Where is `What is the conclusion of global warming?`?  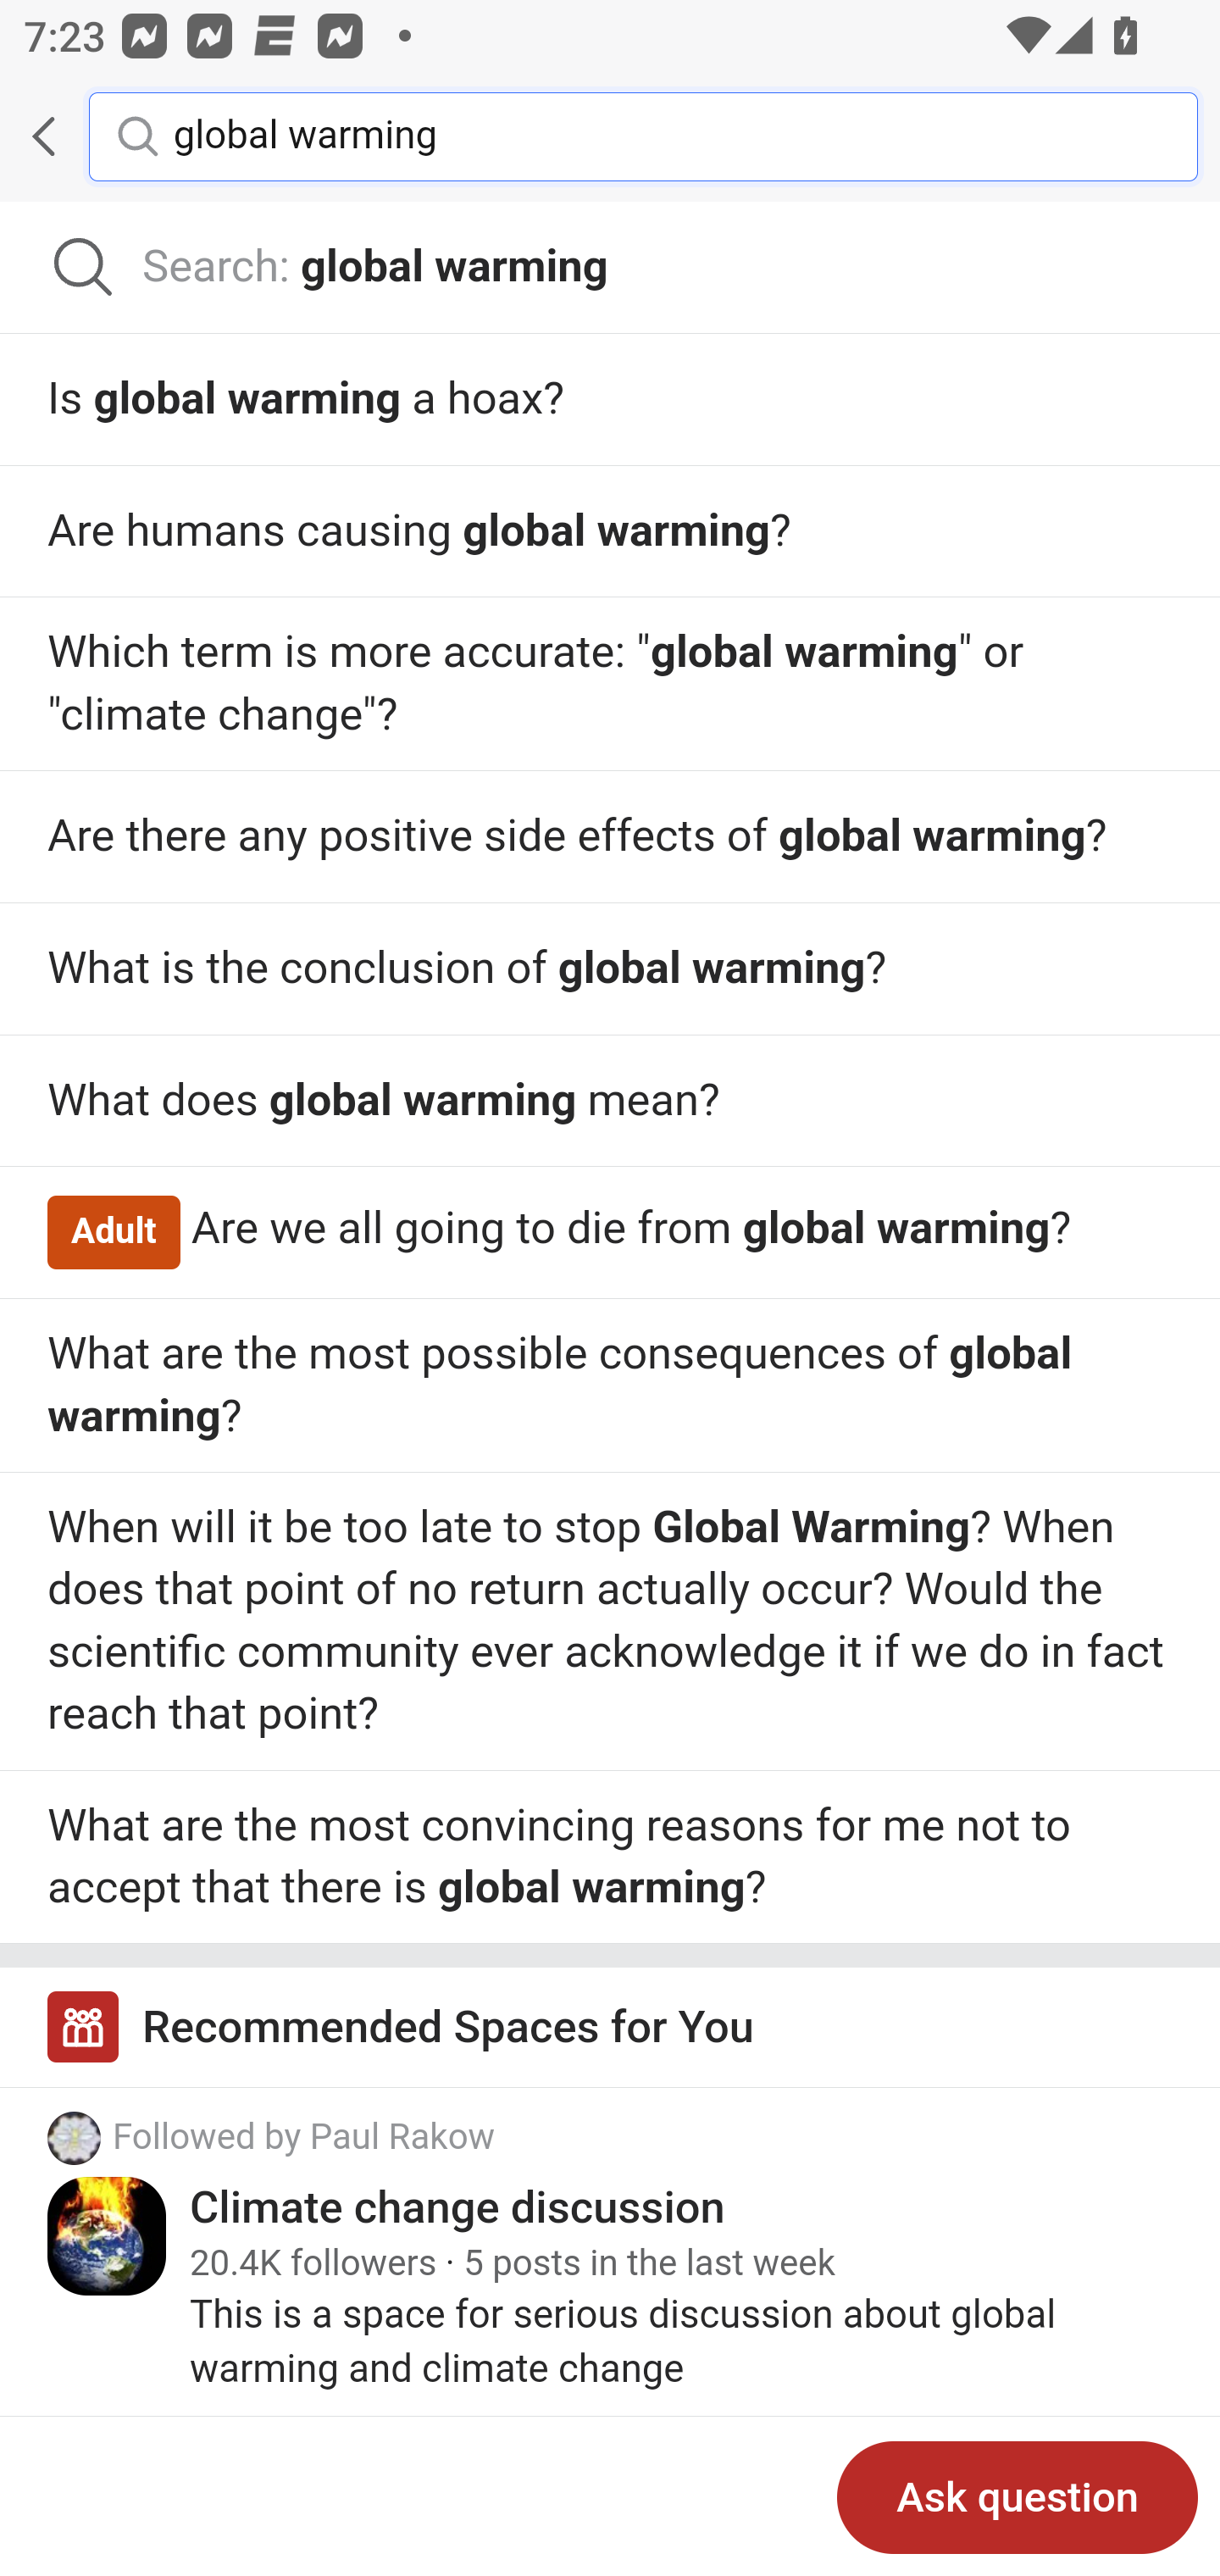
What is the conclusion of global warming? is located at coordinates (610, 969).